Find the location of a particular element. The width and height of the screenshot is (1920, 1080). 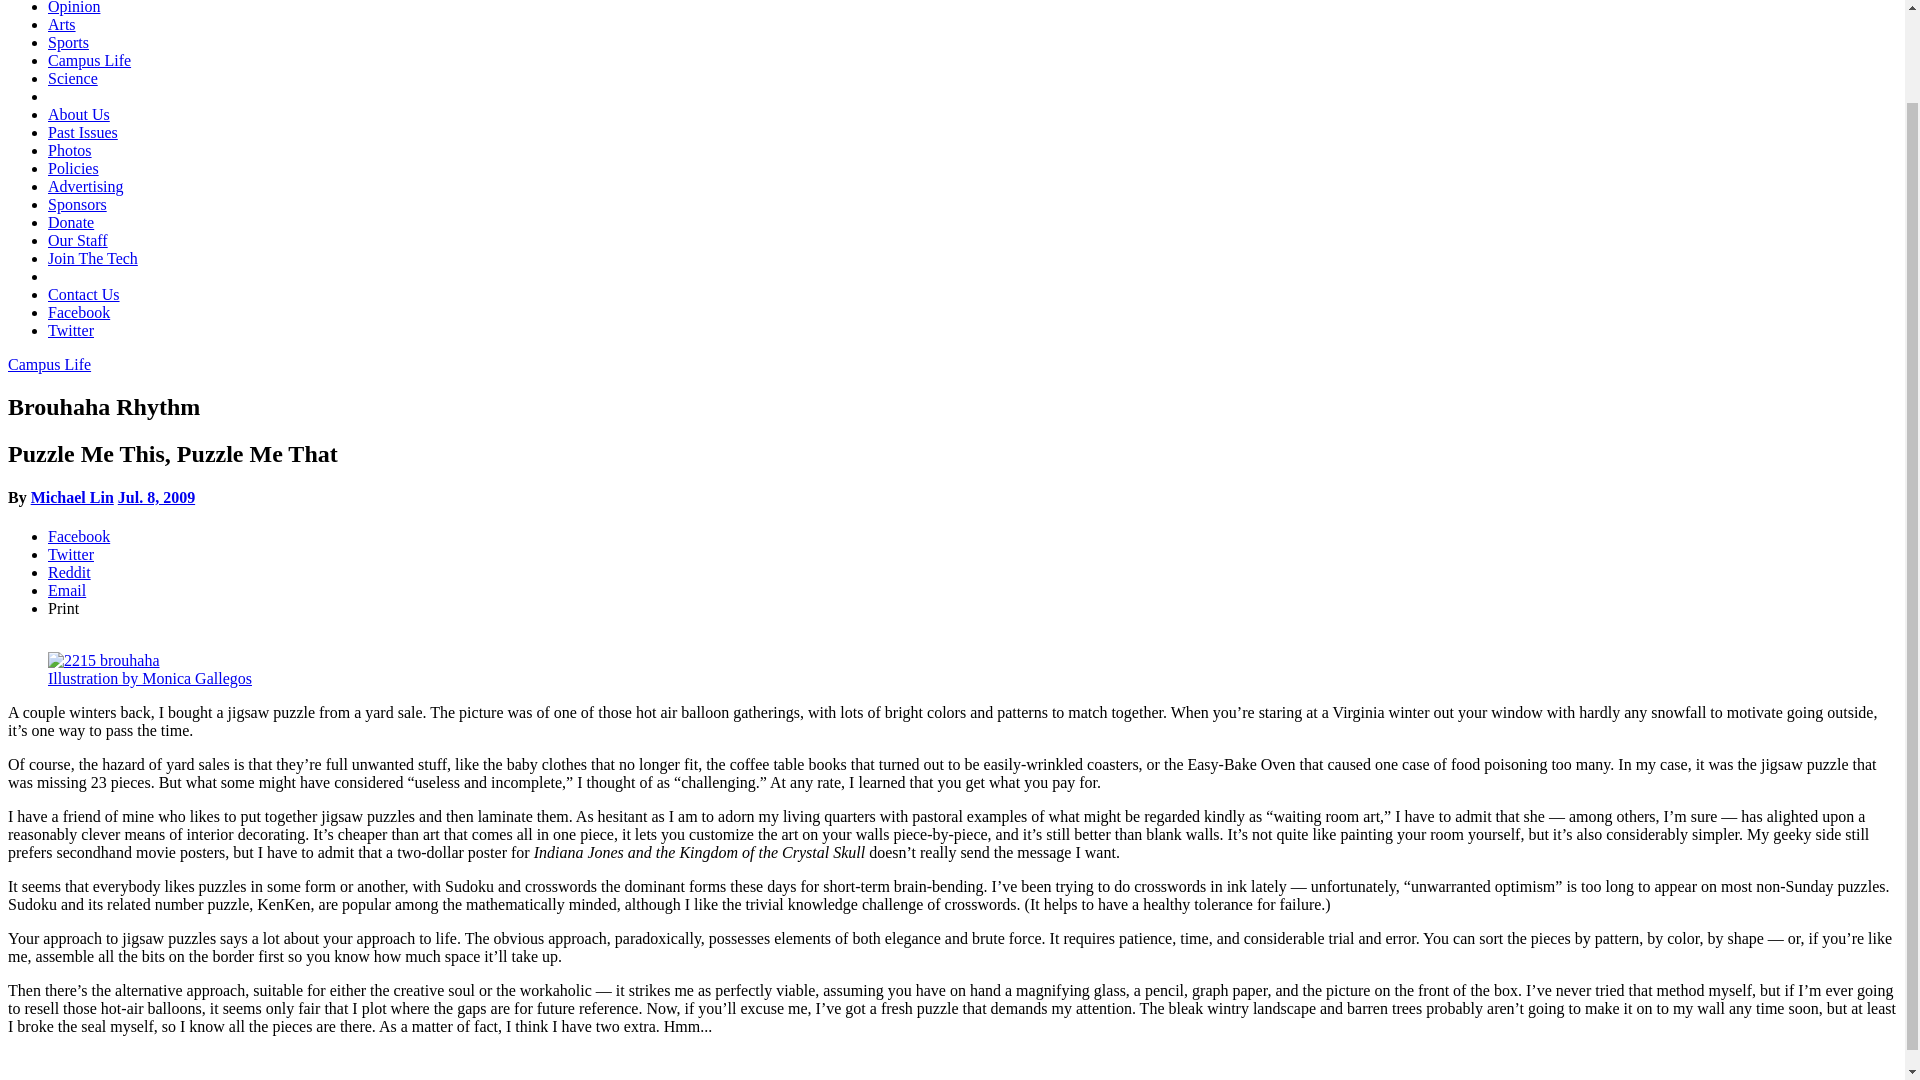

Arts is located at coordinates (62, 24).